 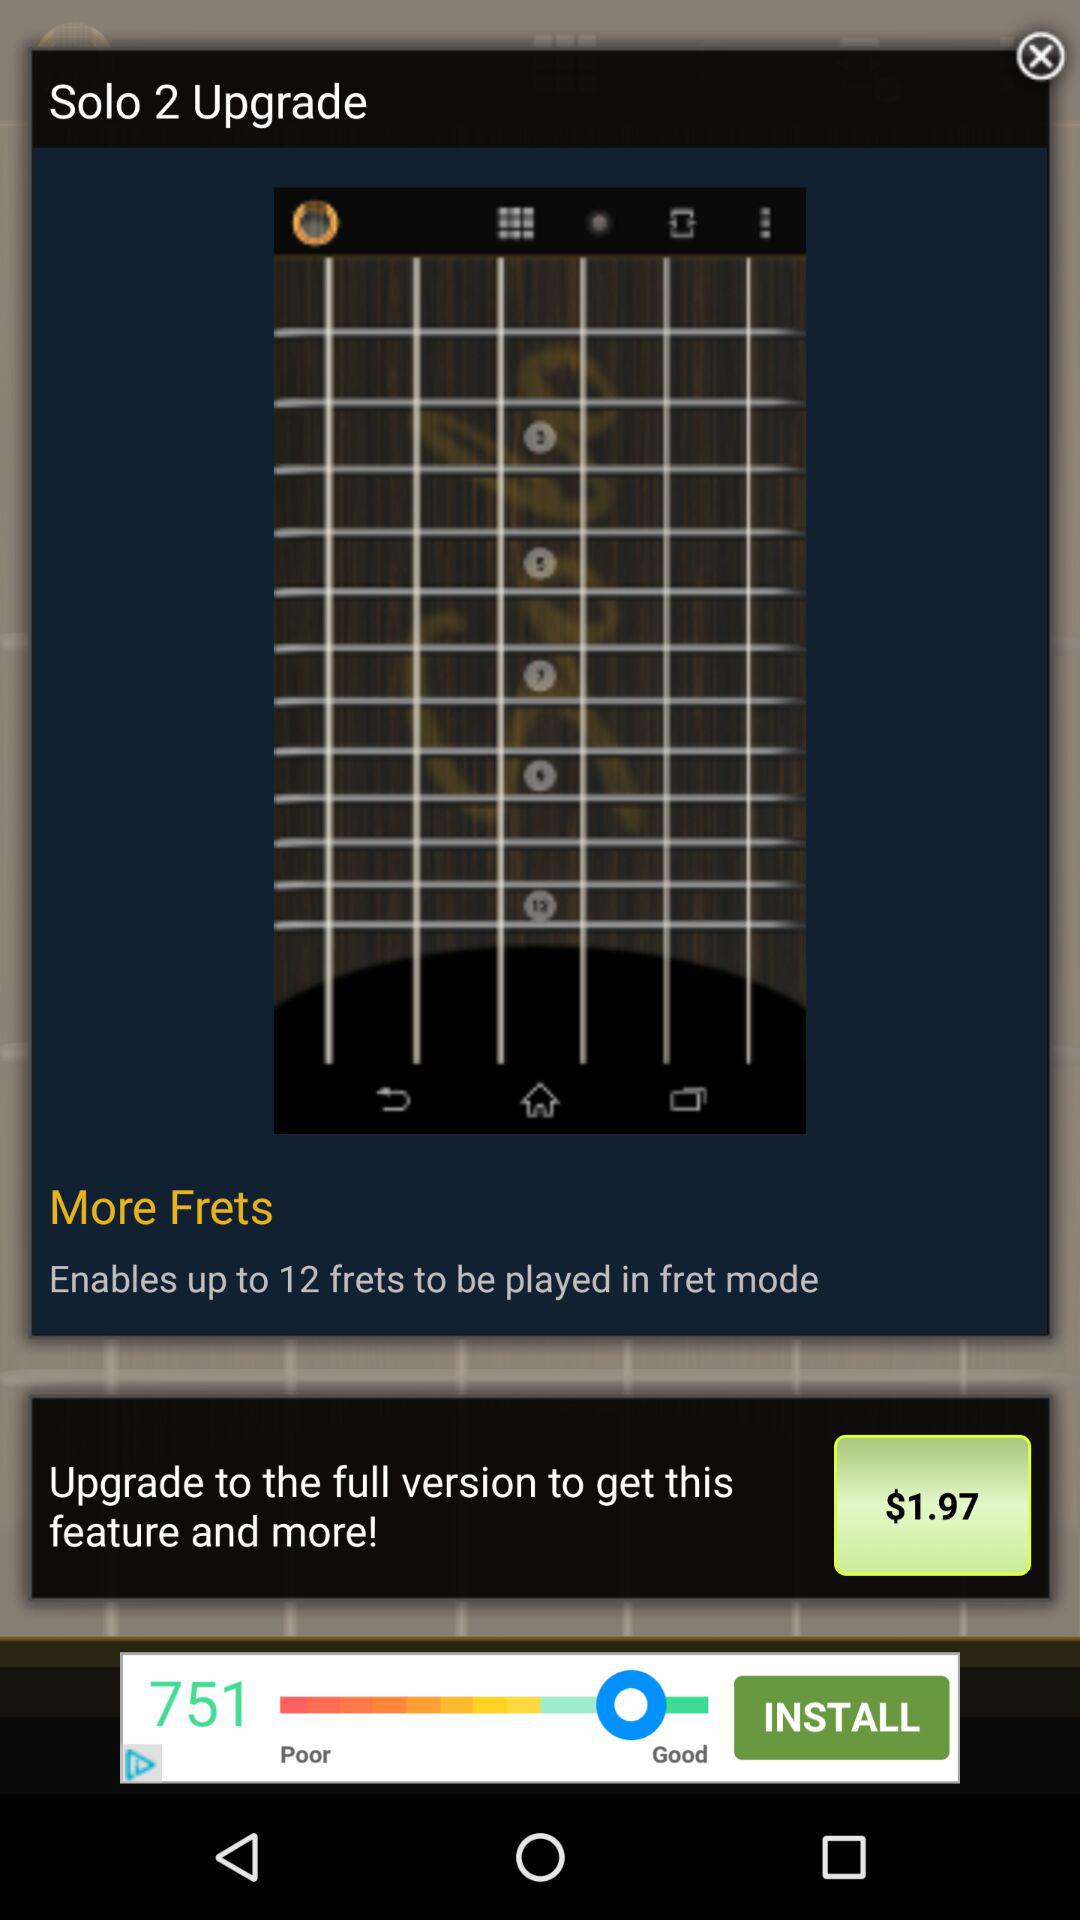 What do you see at coordinates (1036, 51) in the screenshot?
I see `click to close option` at bounding box center [1036, 51].